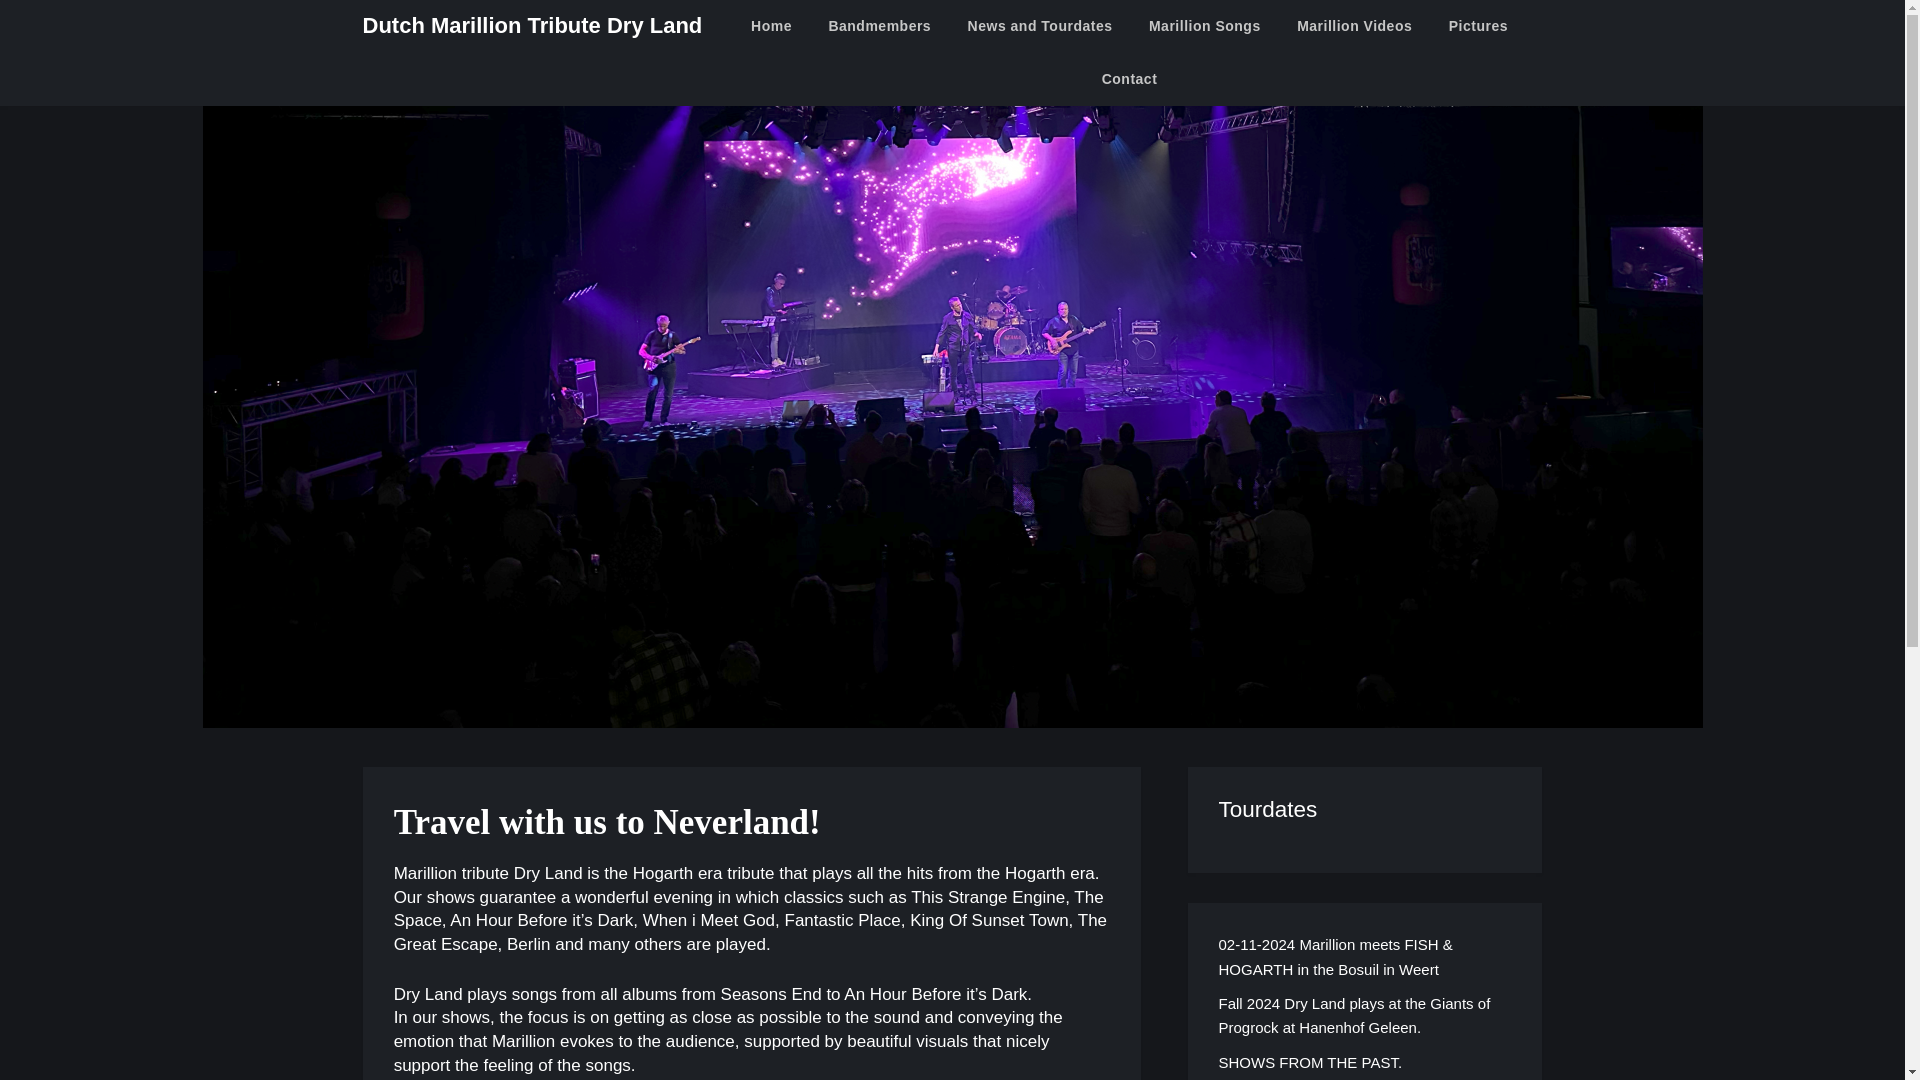 Image resolution: width=1920 pixels, height=1080 pixels. What do you see at coordinates (1354, 26) in the screenshot?
I see `Marillion Videos` at bounding box center [1354, 26].